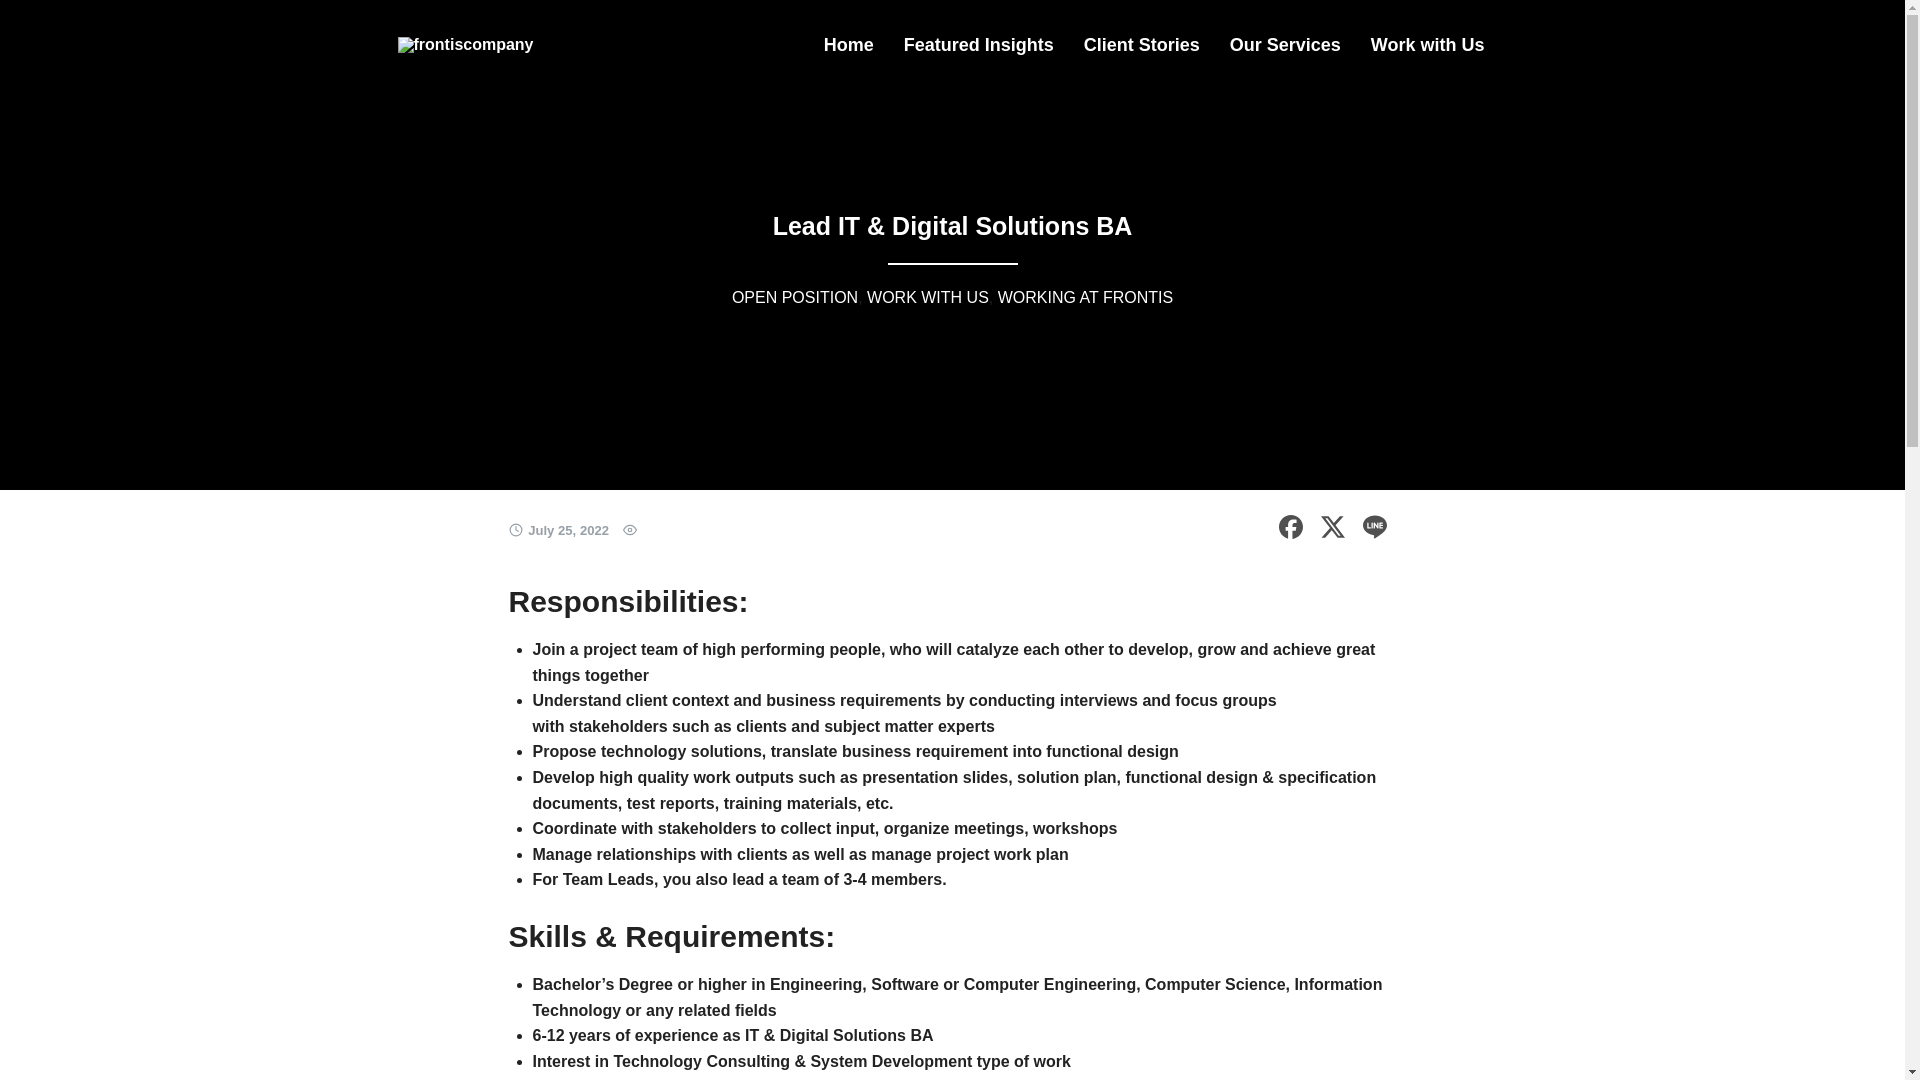 This screenshot has width=1920, height=1080. What do you see at coordinates (978, 44) in the screenshot?
I see `Featured Insights` at bounding box center [978, 44].